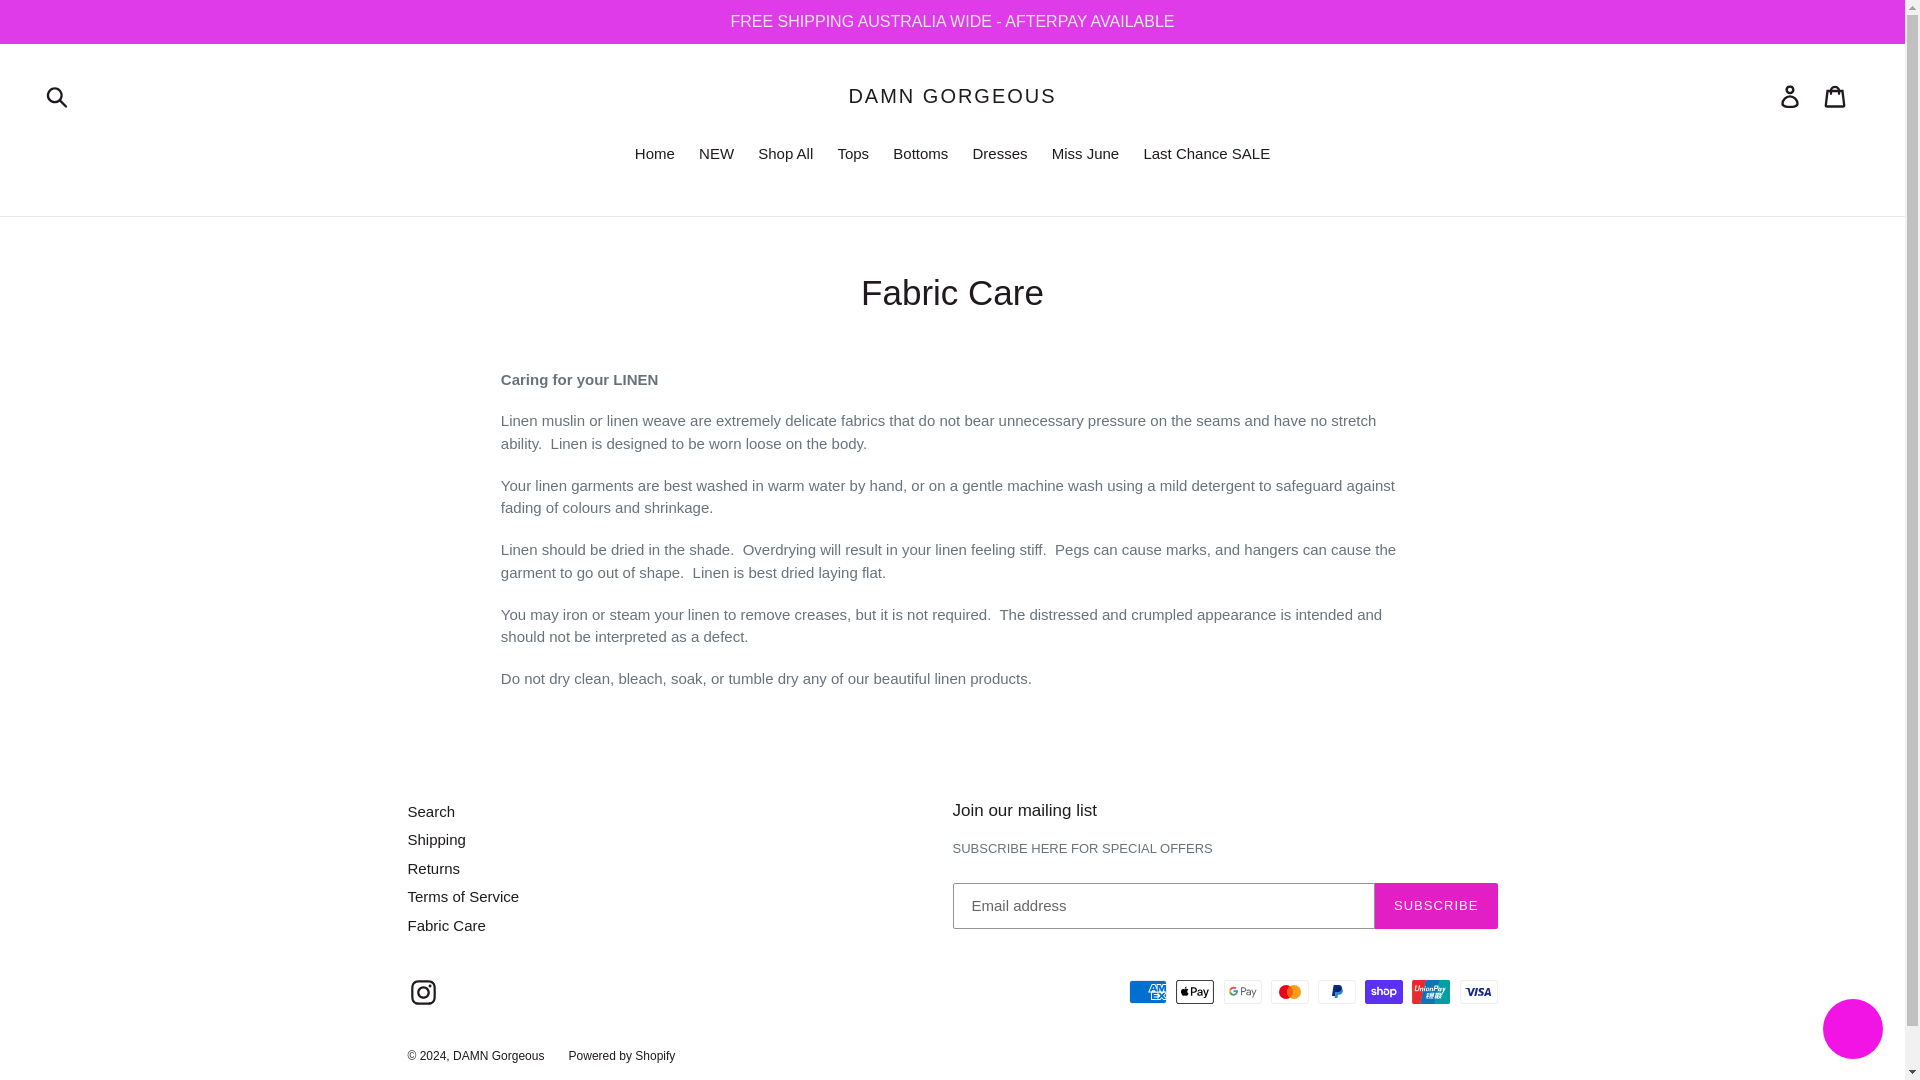 The width and height of the screenshot is (1920, 1080). I want to click on Bottoms, so click(920, 155).